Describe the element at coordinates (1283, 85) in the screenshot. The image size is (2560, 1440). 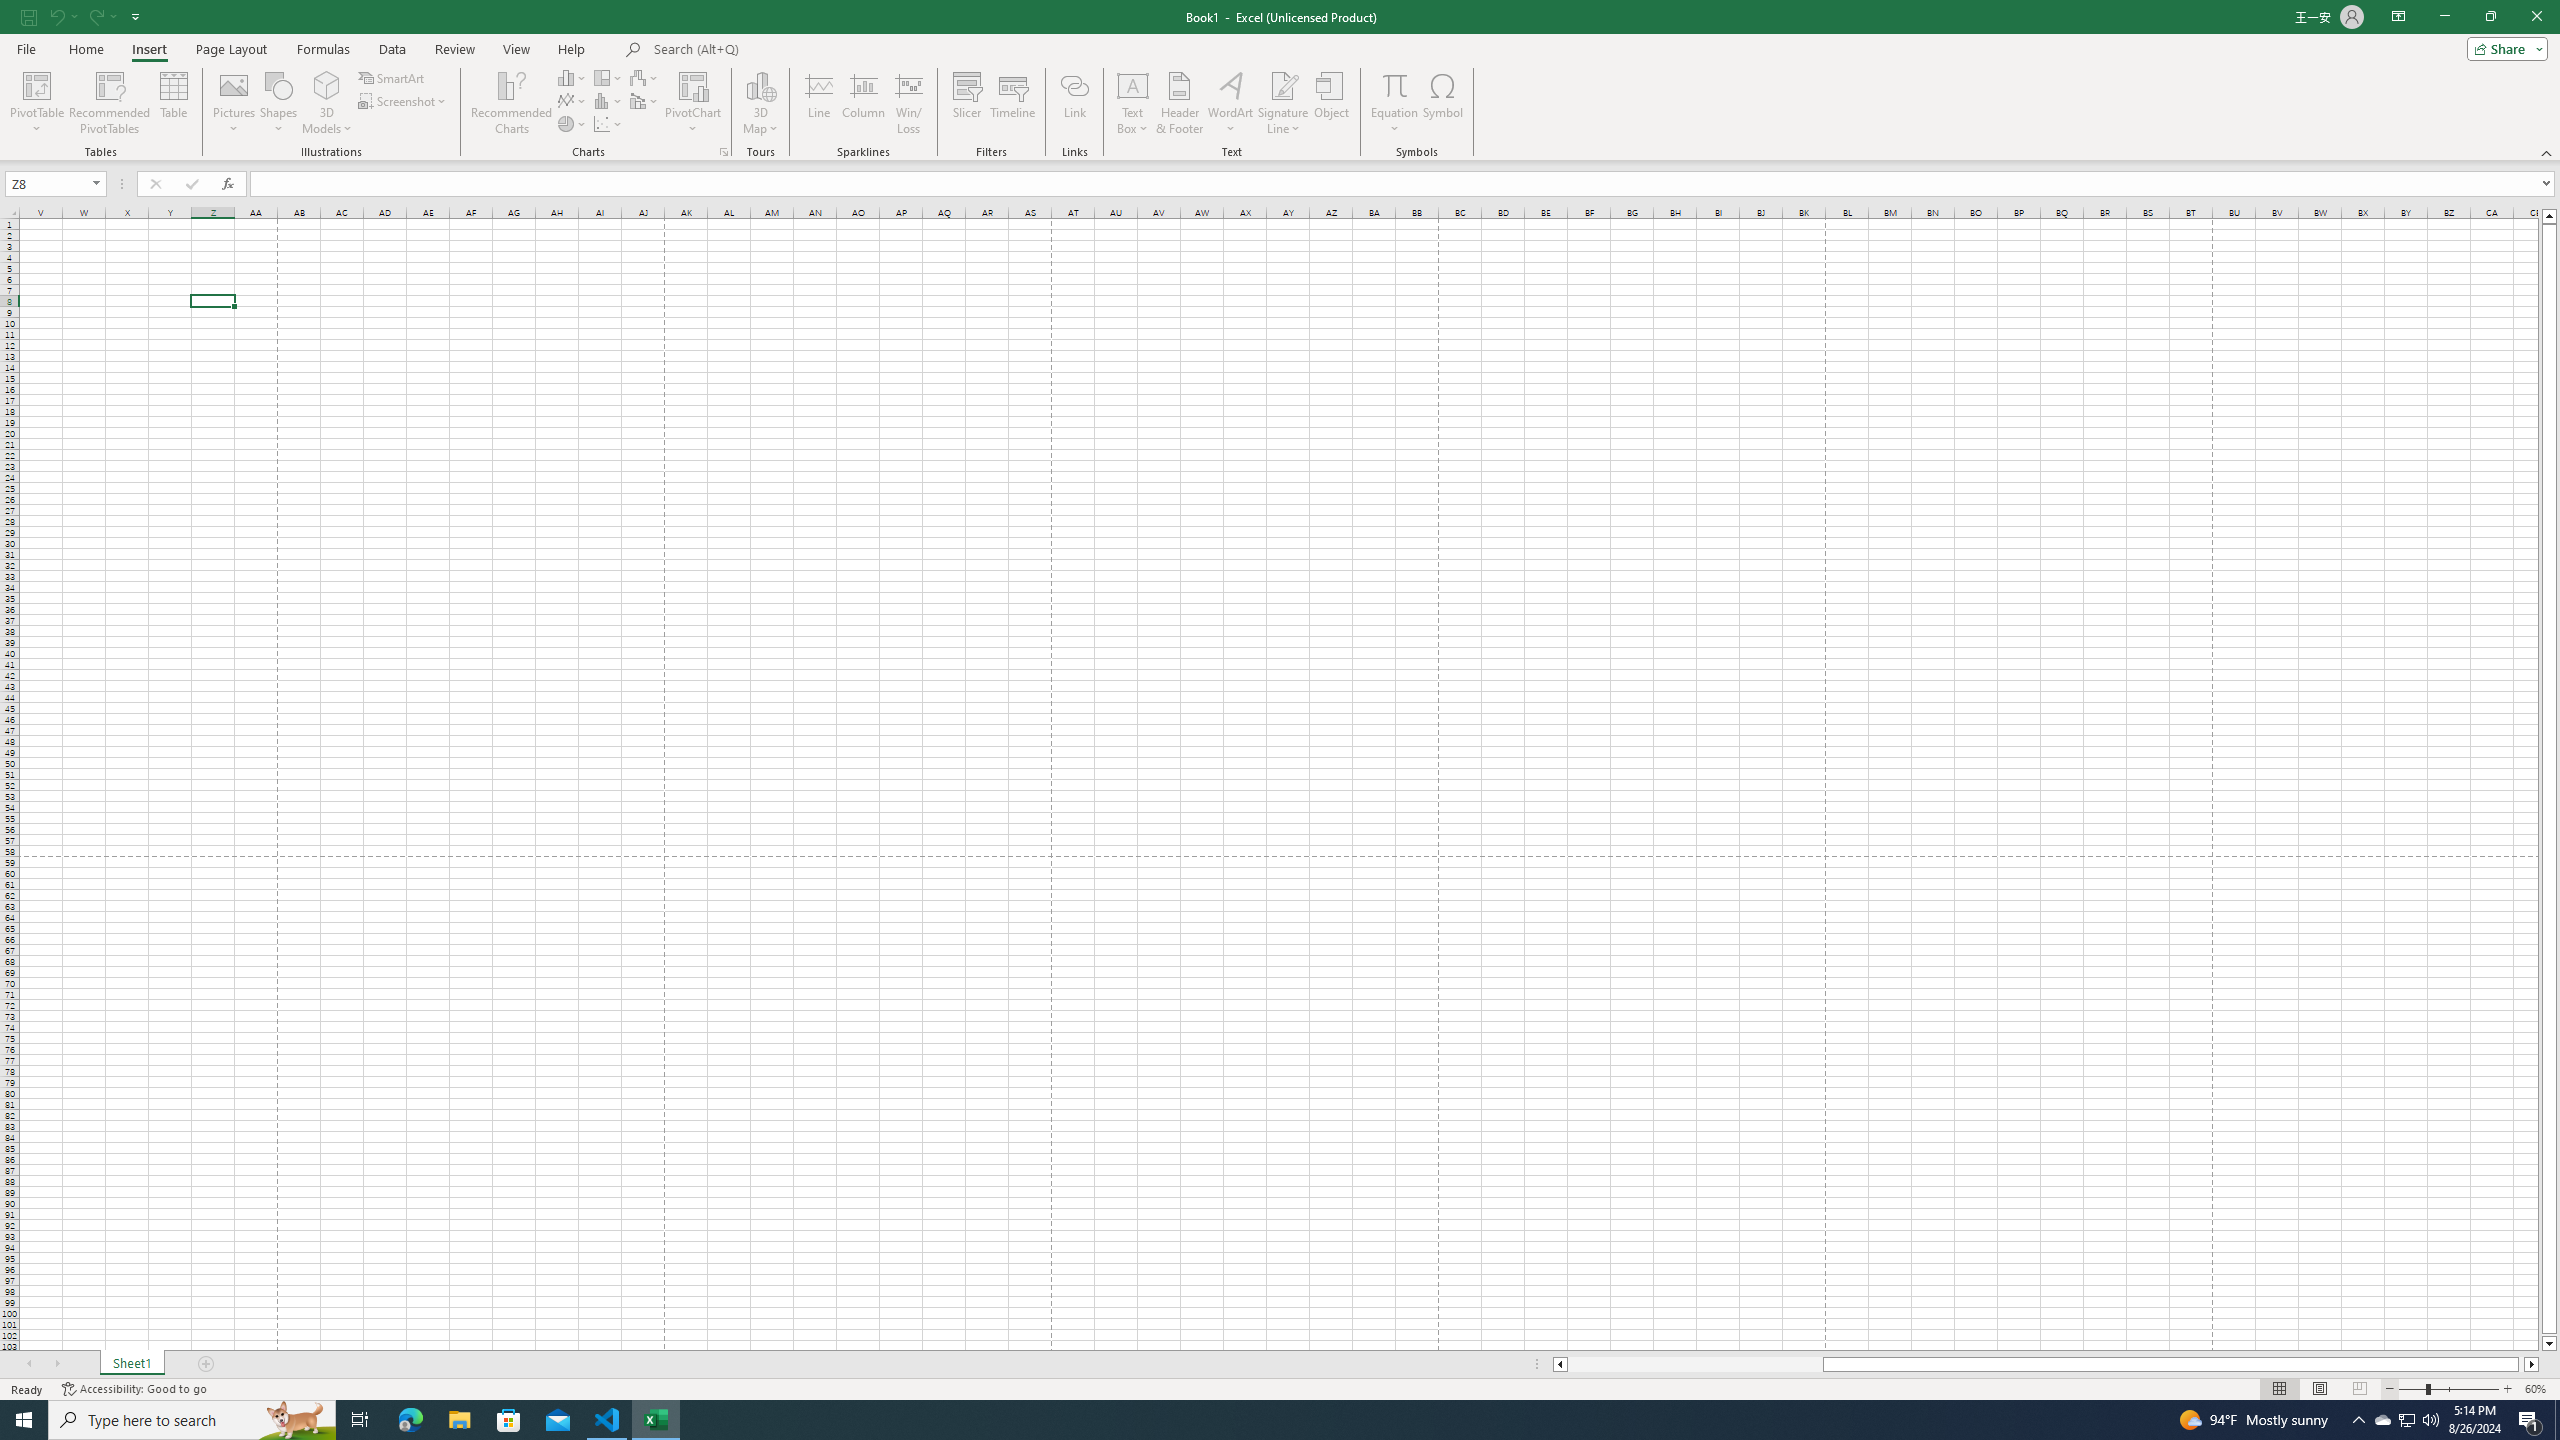
I see `Signature Line` at that location.